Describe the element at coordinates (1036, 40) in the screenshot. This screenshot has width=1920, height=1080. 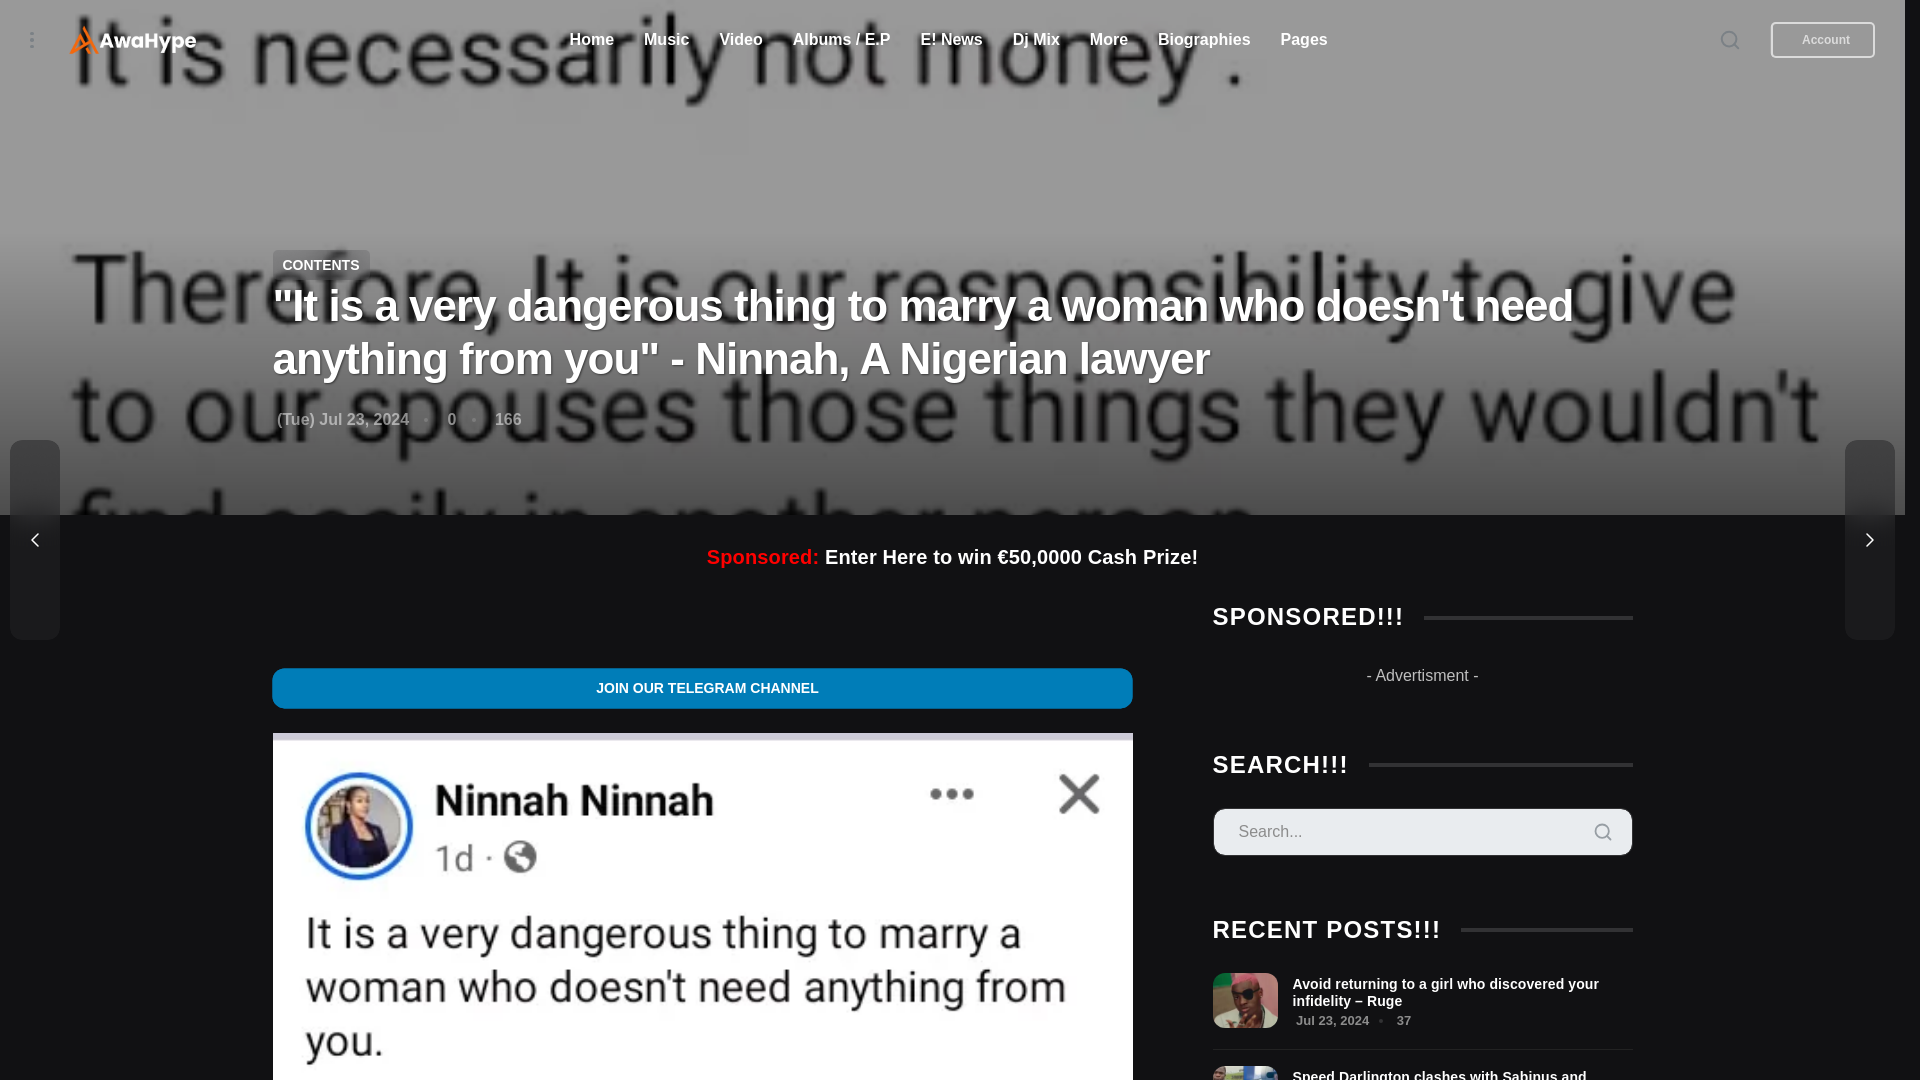
I see `Dj Mix` at that location.